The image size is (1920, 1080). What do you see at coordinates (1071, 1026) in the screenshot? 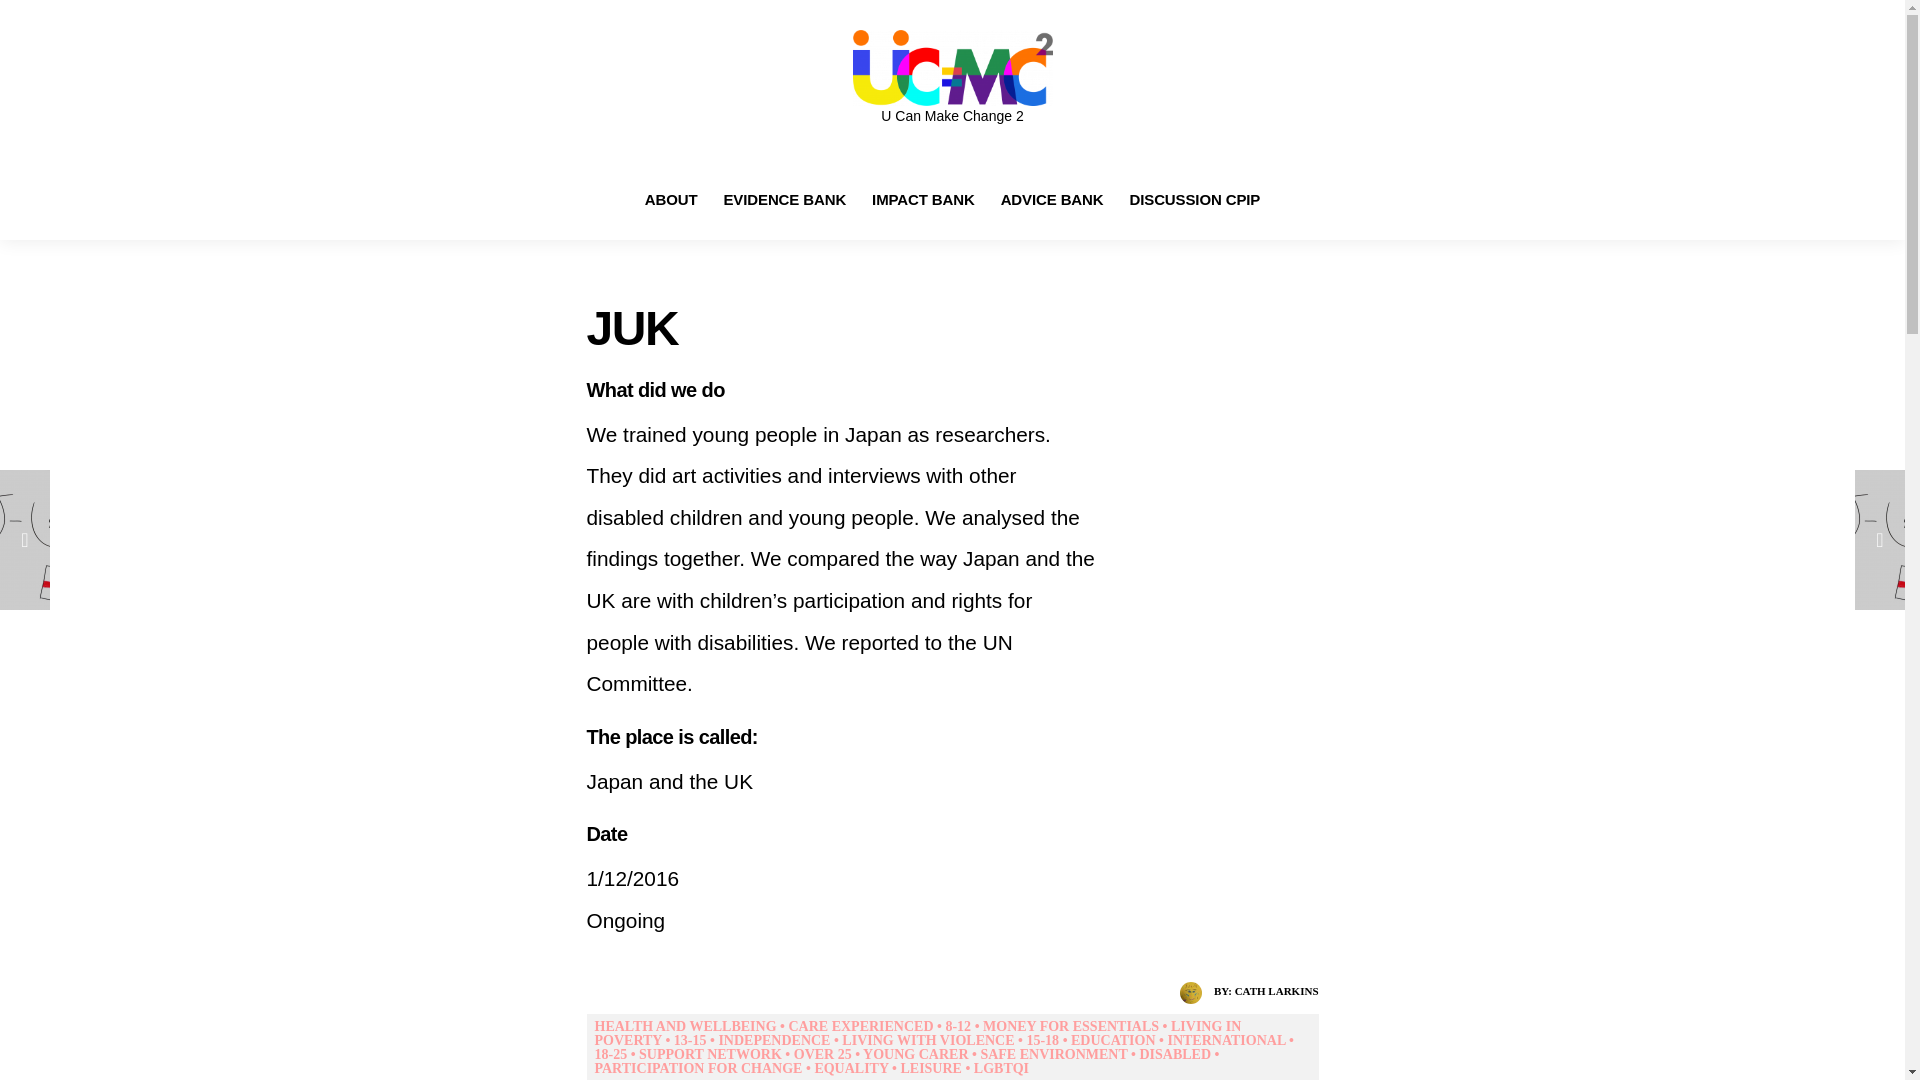
I see `MONEY FOR ESSENTIALS` at bounding box center [1071, 1026].